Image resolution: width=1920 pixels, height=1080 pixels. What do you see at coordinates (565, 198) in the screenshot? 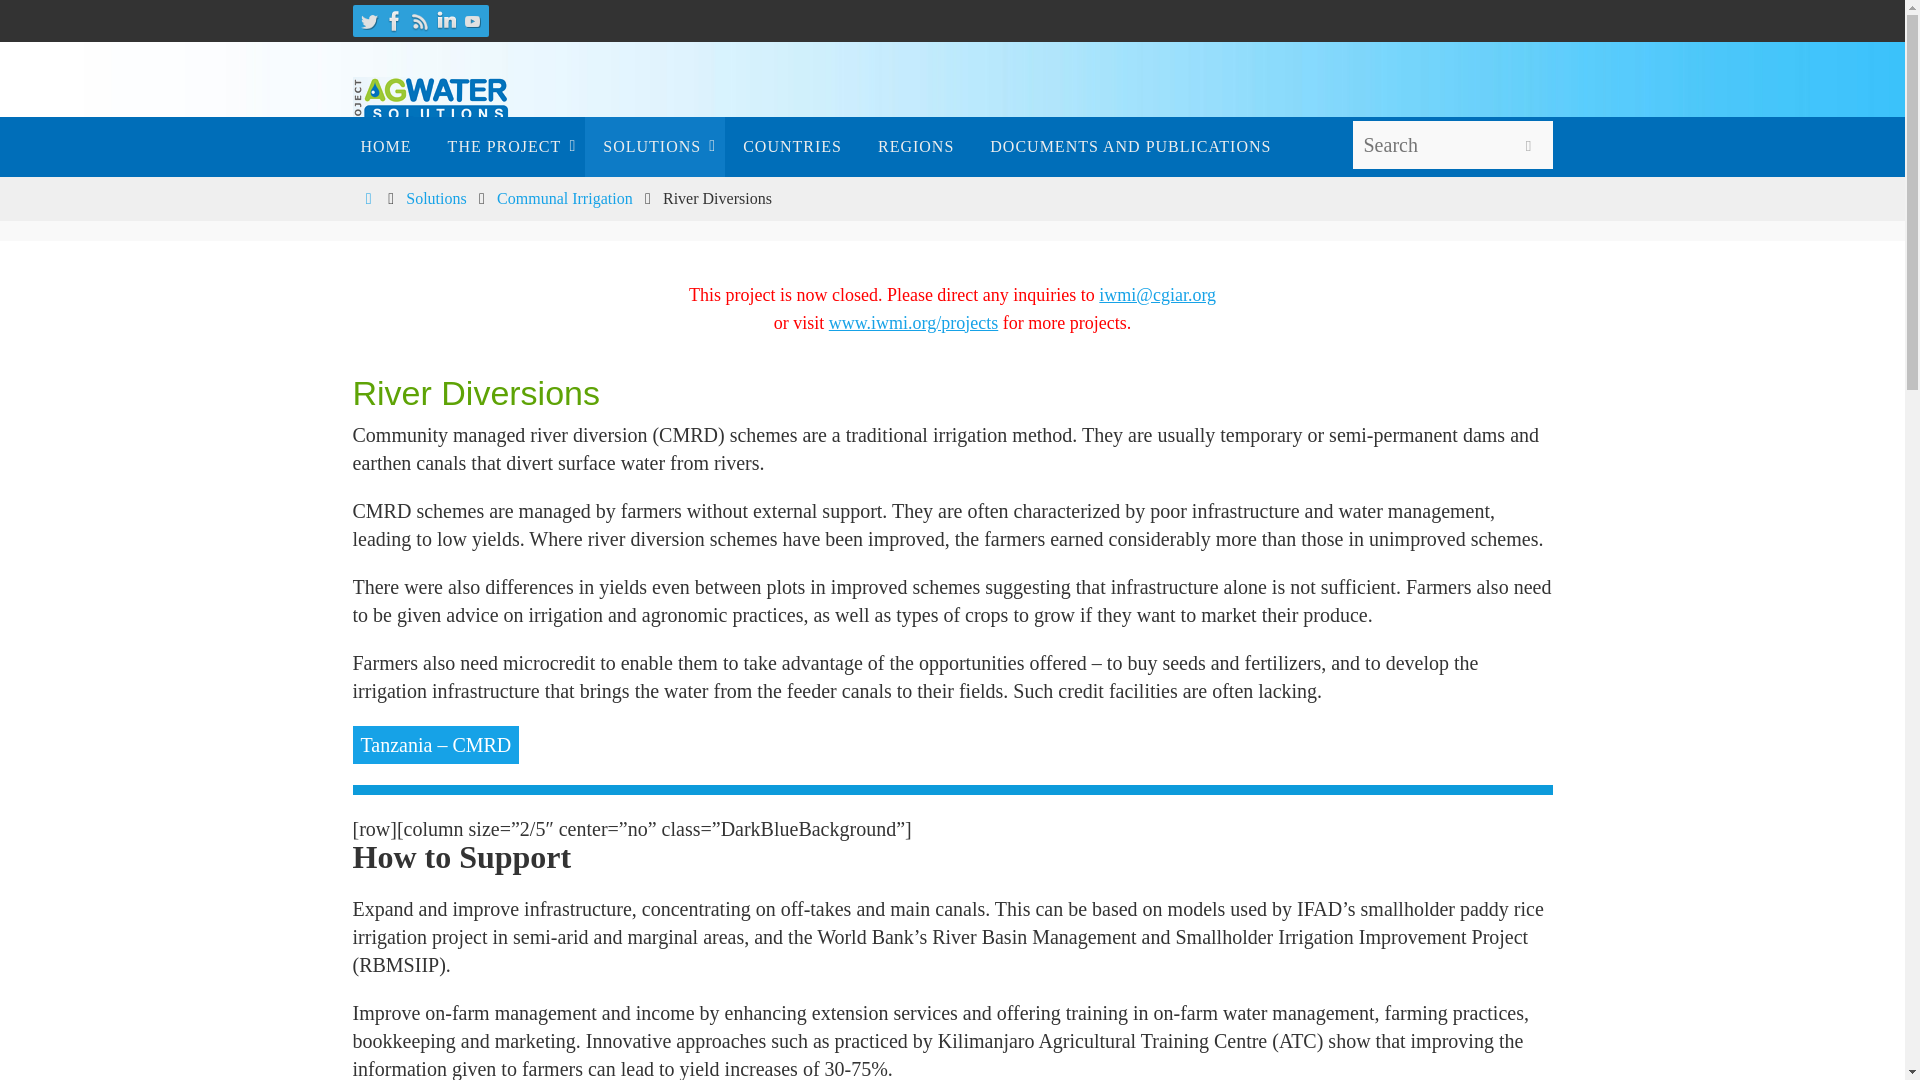
I see `Communal Irrigation` at bounding box center [565, 198].